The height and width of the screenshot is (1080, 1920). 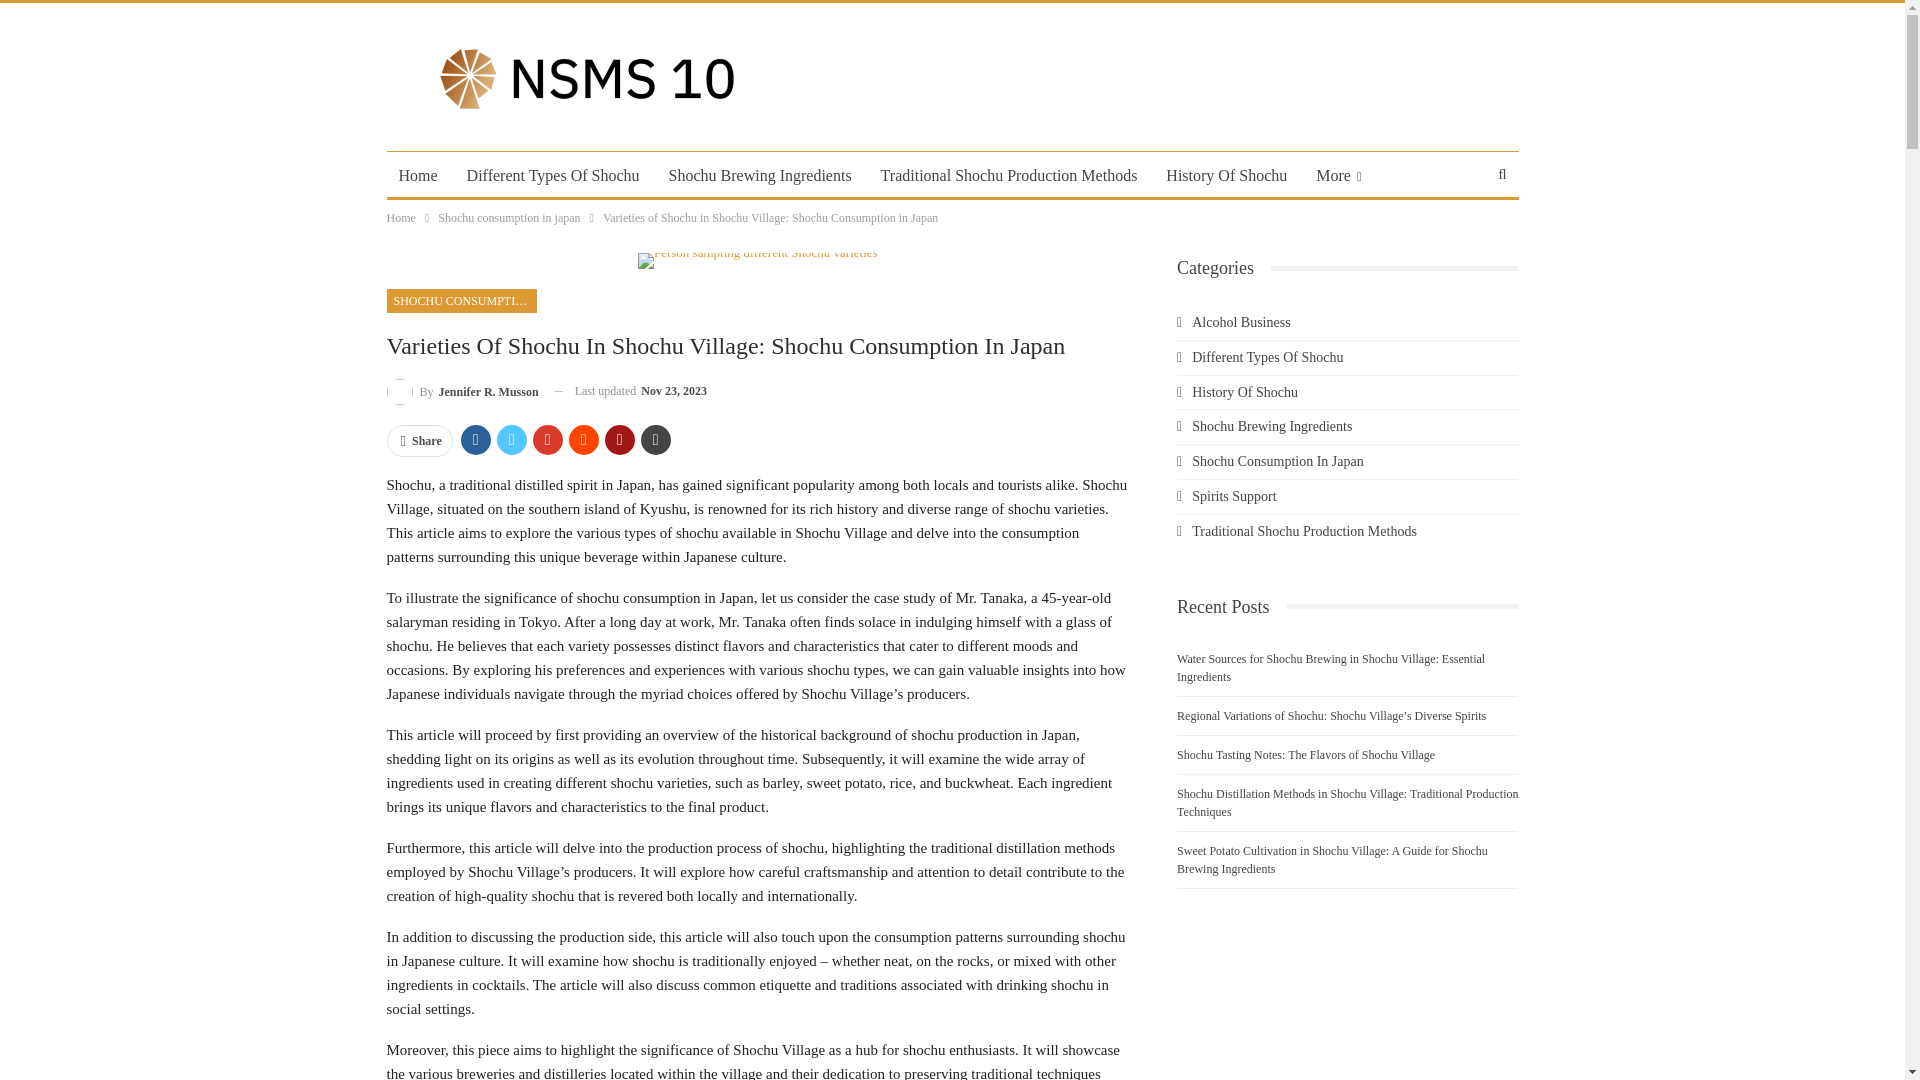 I want to click on Browse Author Articles, so click(x=461, y=392).